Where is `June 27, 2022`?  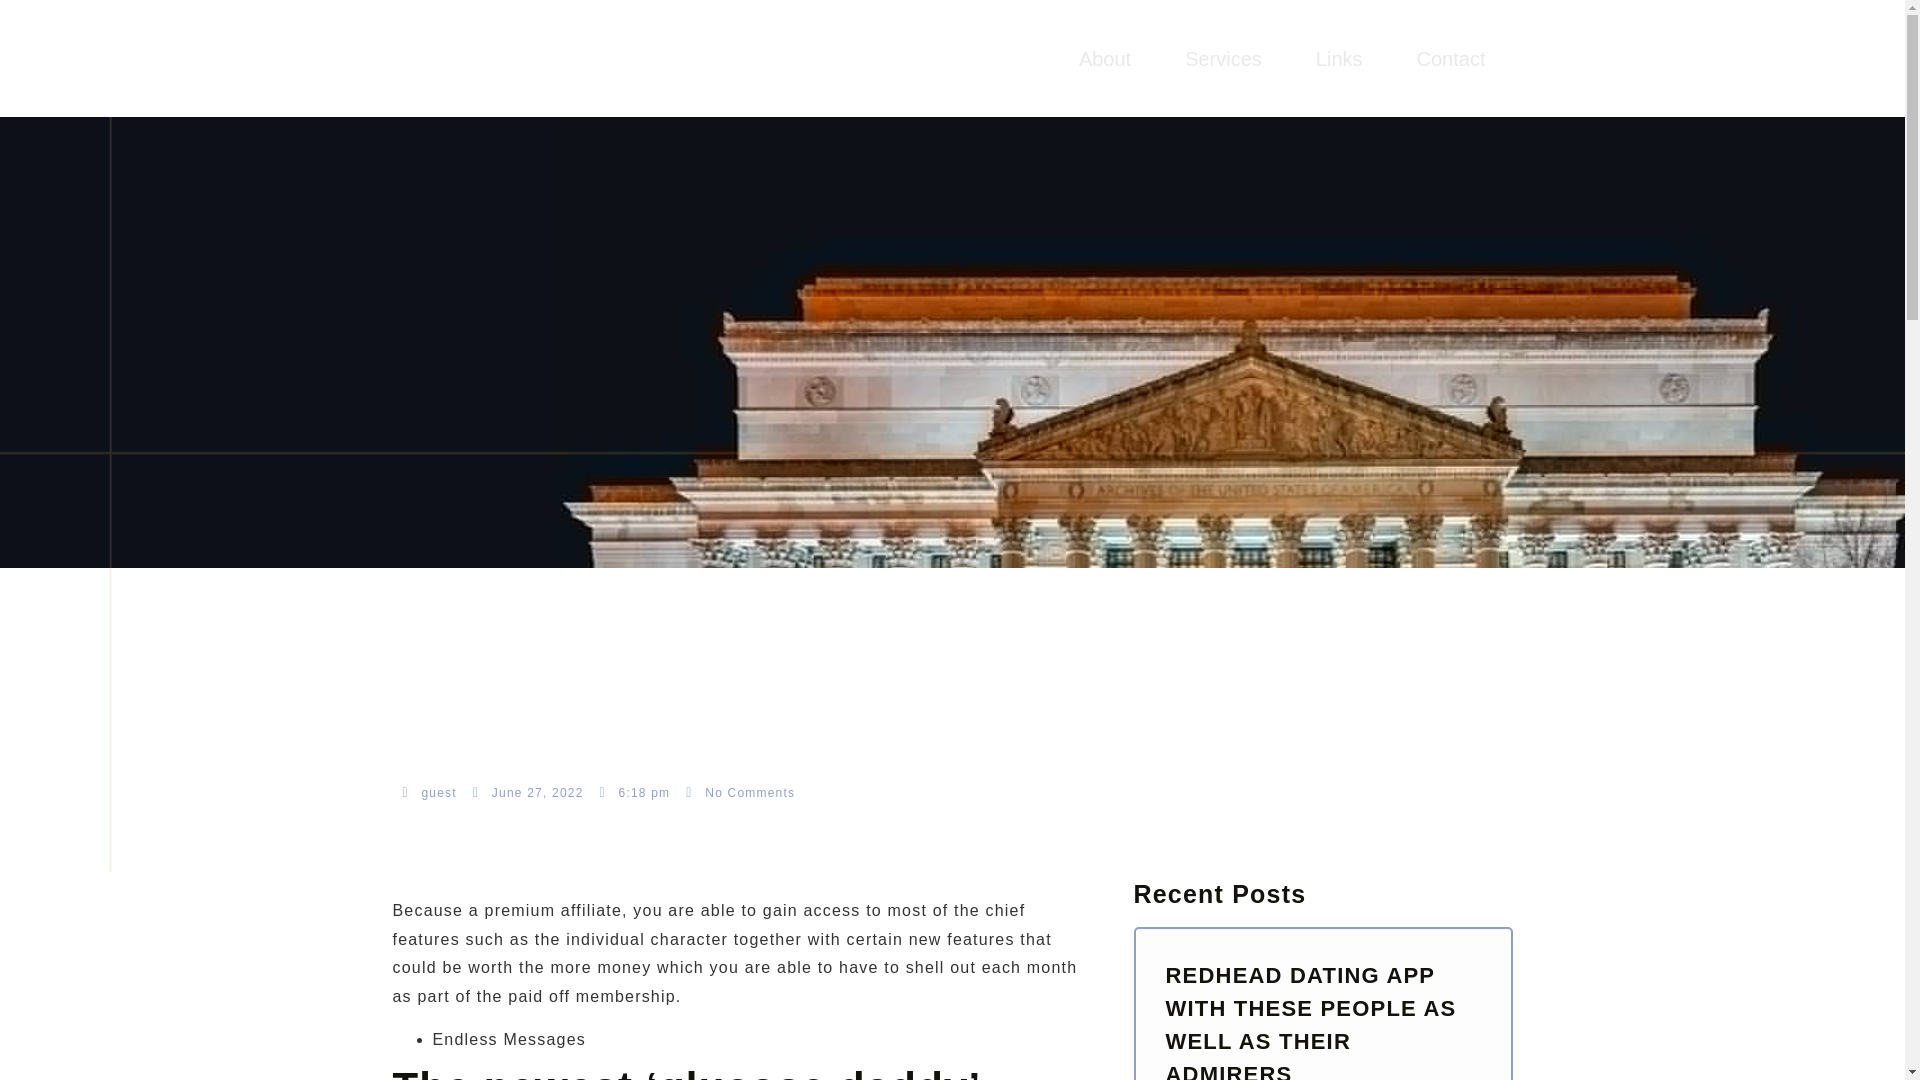 June 27, 2022 is located at coordinates (528, 793).